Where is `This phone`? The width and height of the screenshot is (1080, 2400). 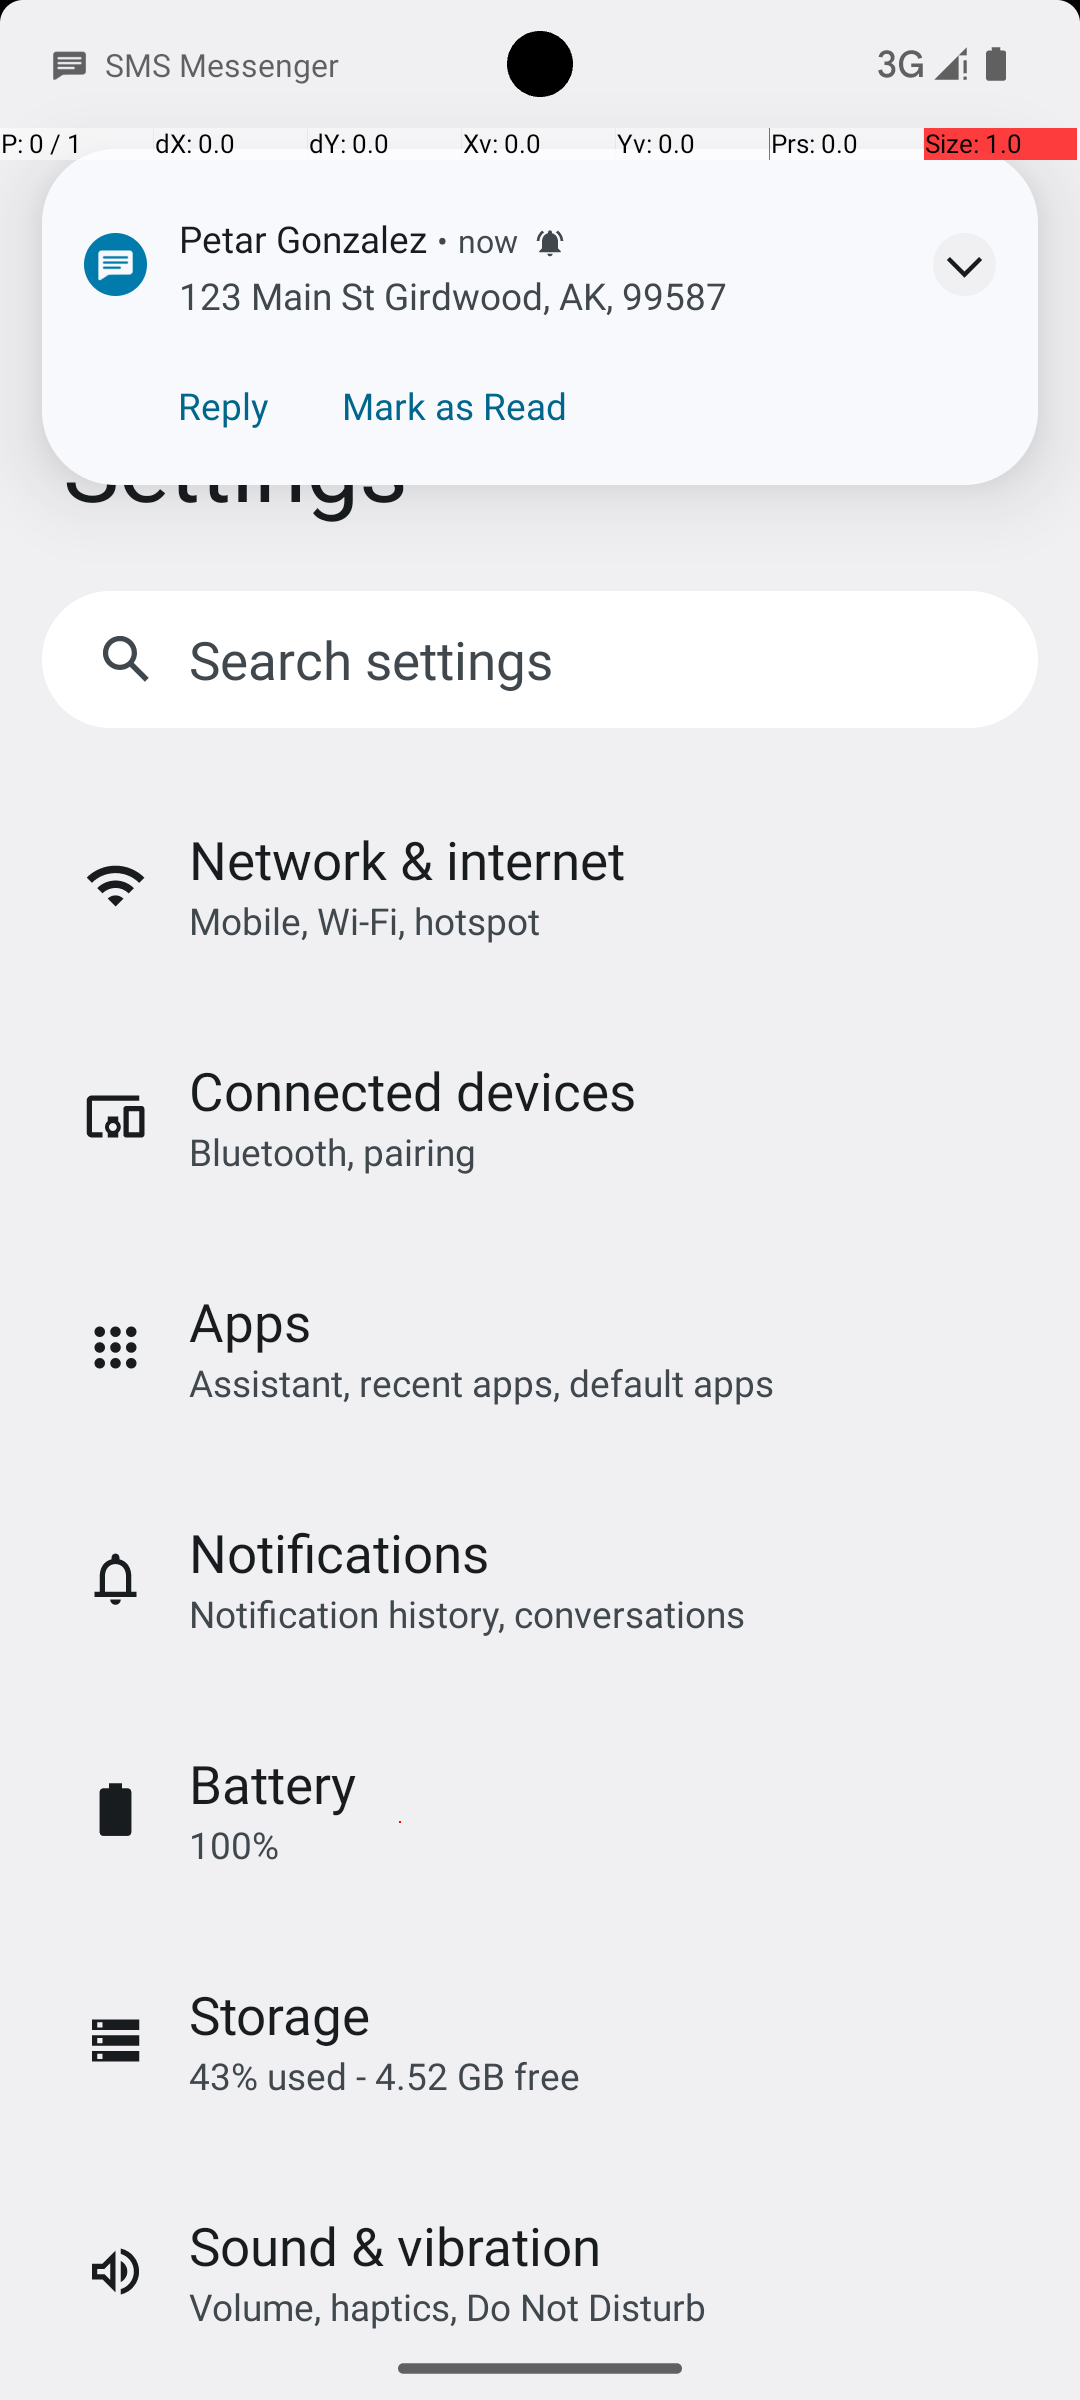
This phone is located at coordinates (895, 192).